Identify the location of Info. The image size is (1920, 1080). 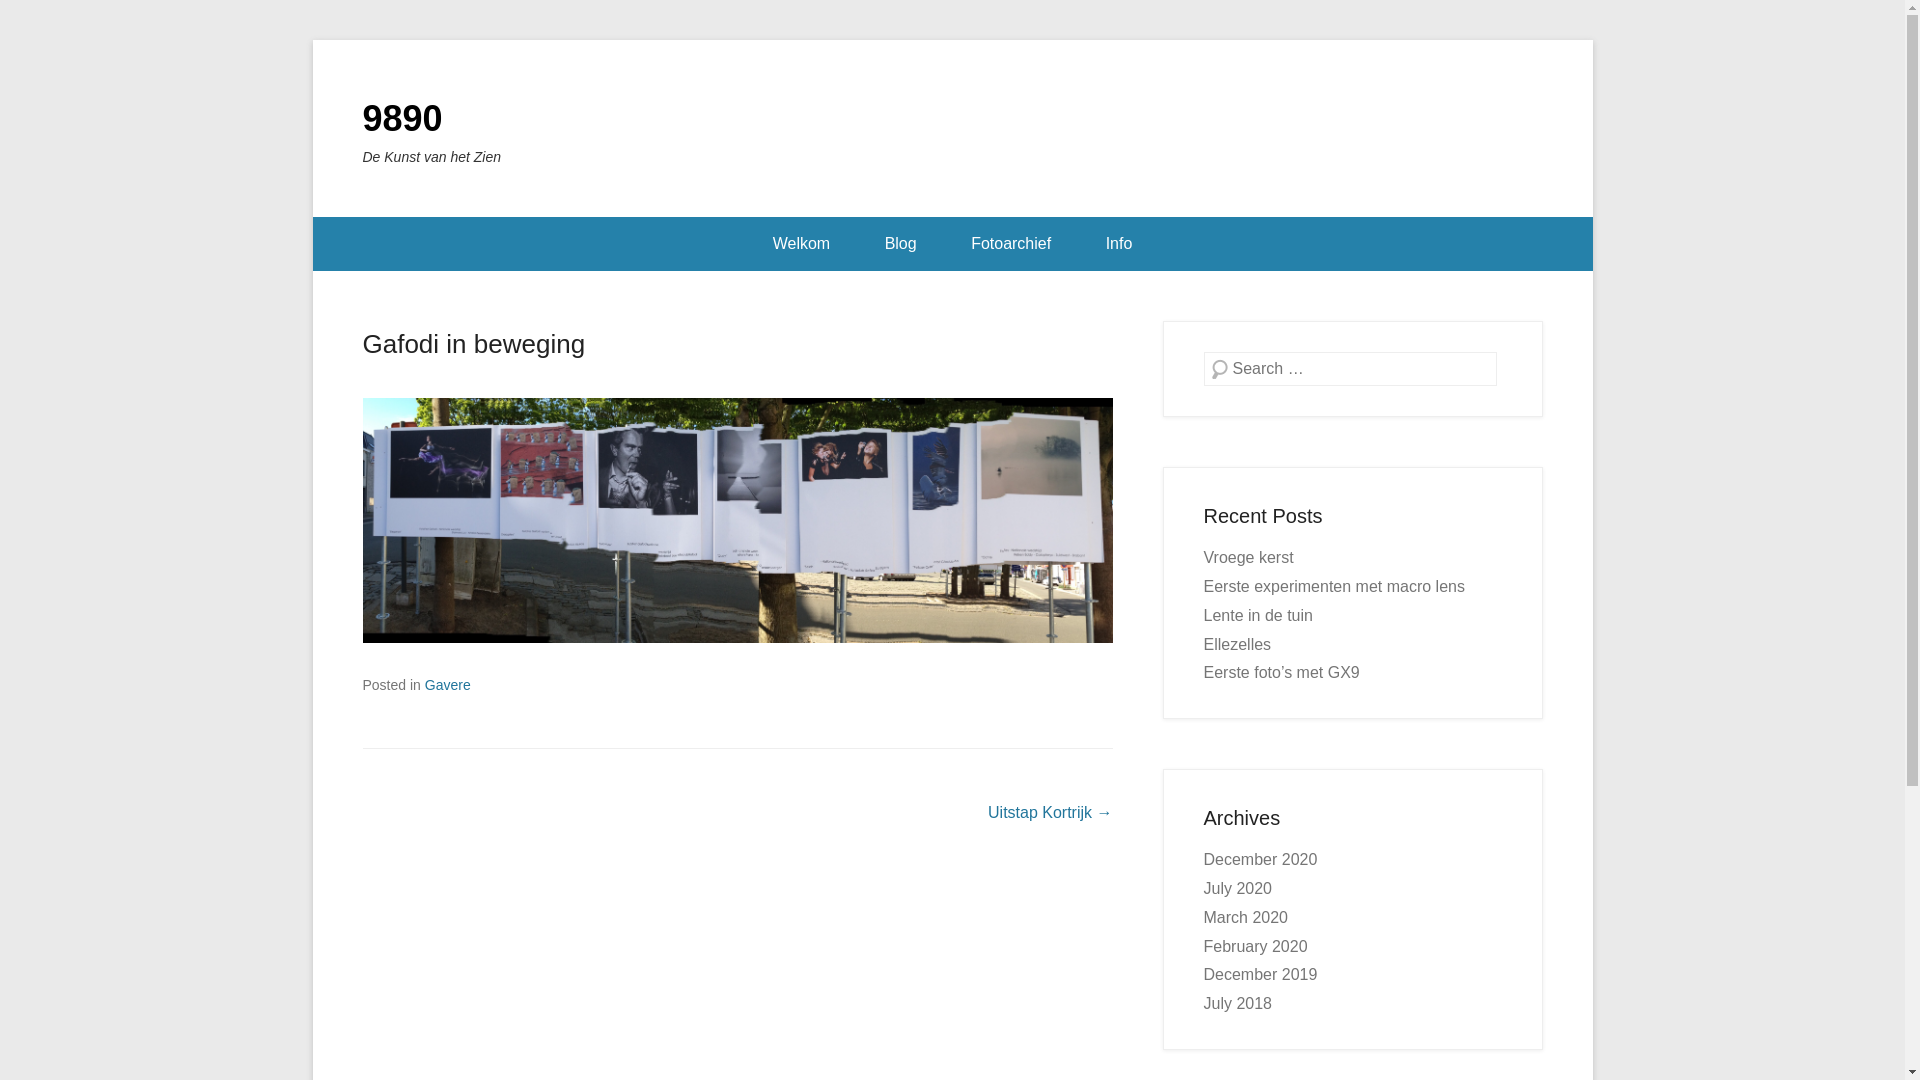
(1120, 244).